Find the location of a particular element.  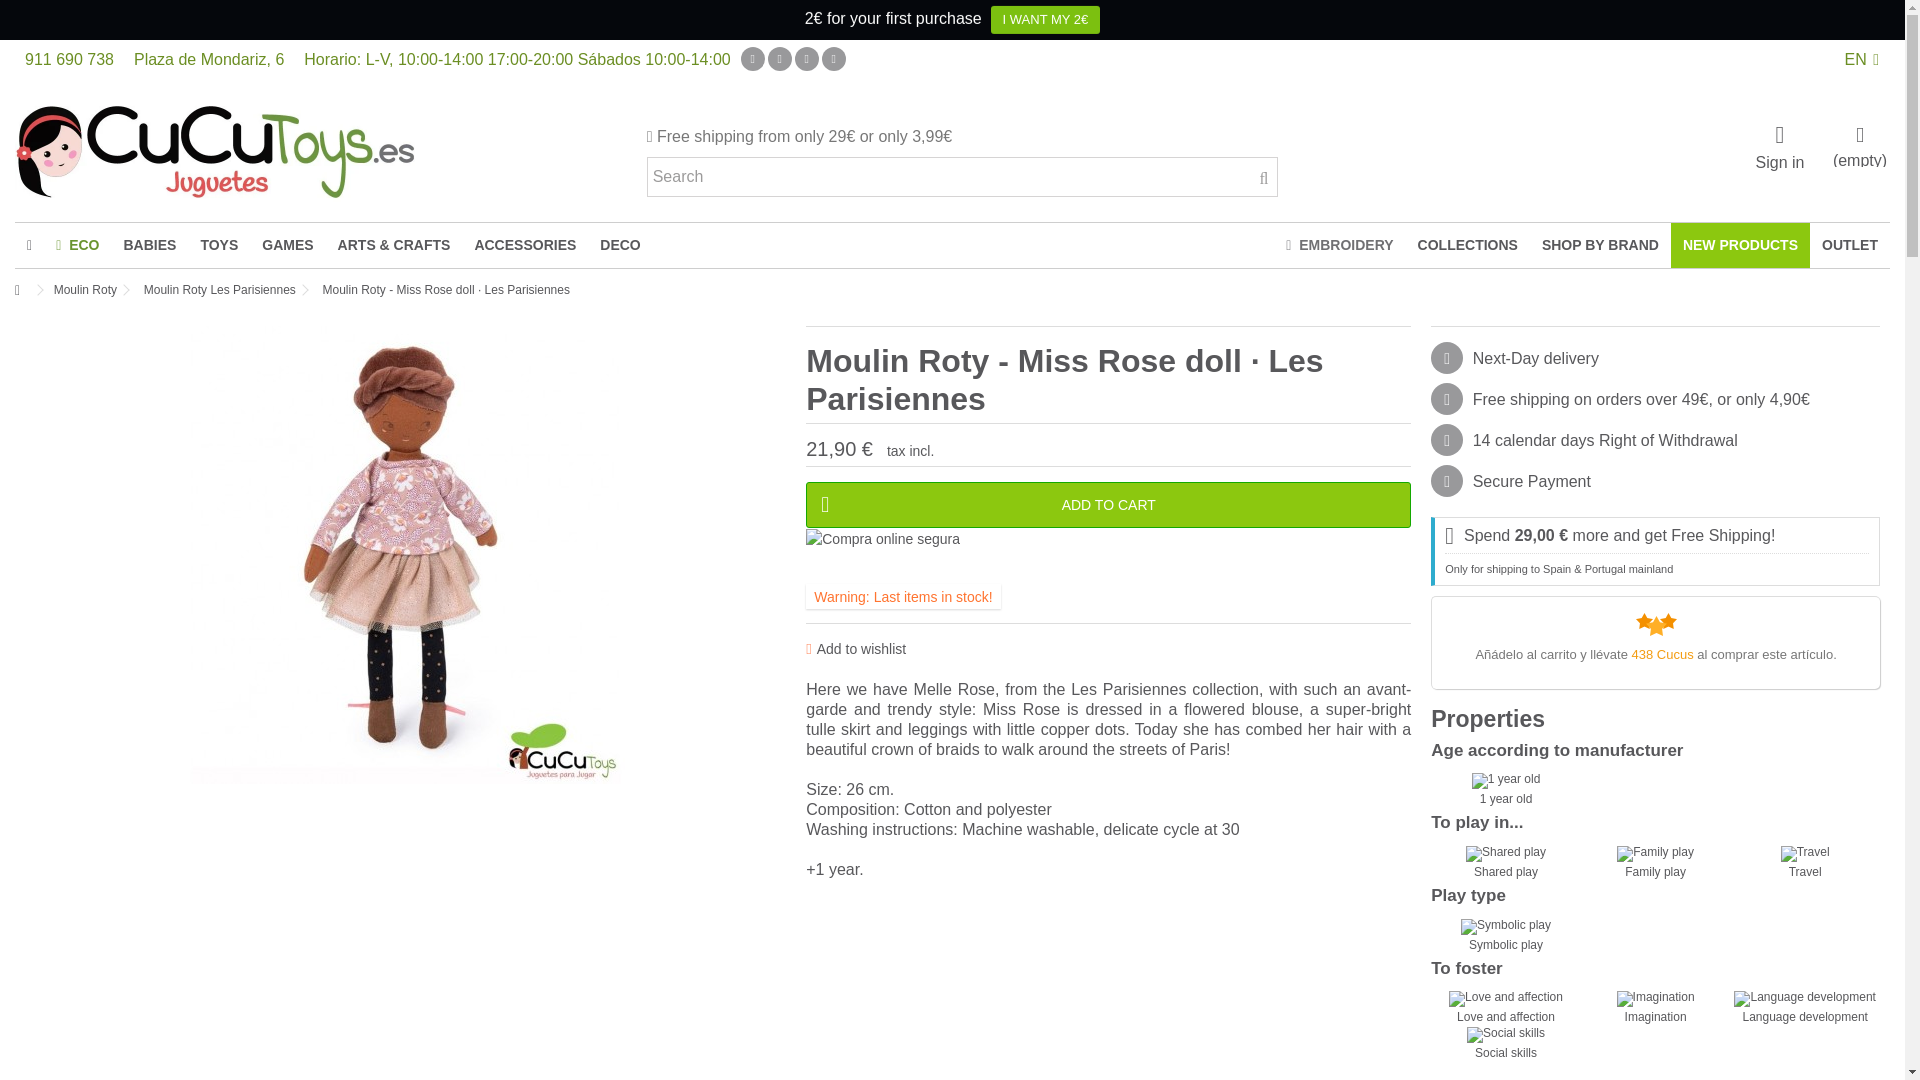

Plaza de Mondariz, 6 is located at coordinates (209, 59).